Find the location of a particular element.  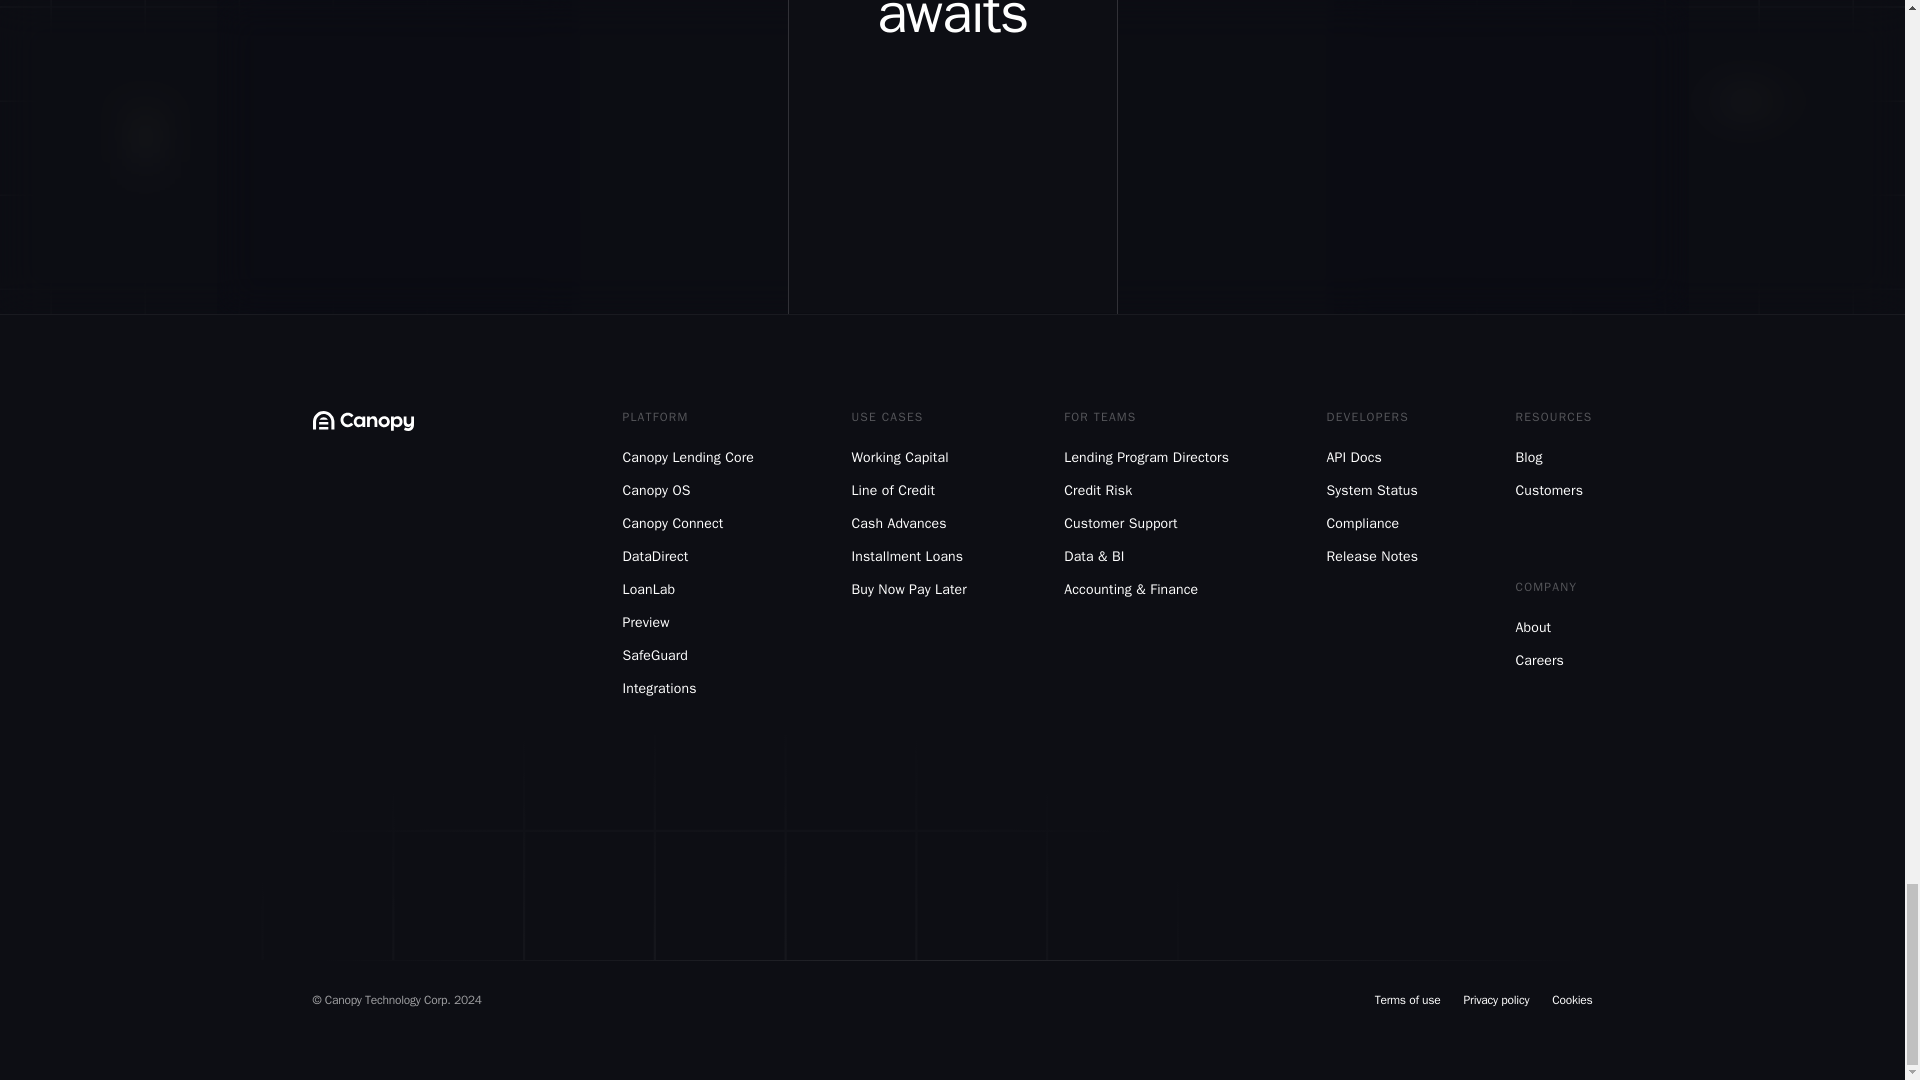

Preview is located at coordinates (688, 622).